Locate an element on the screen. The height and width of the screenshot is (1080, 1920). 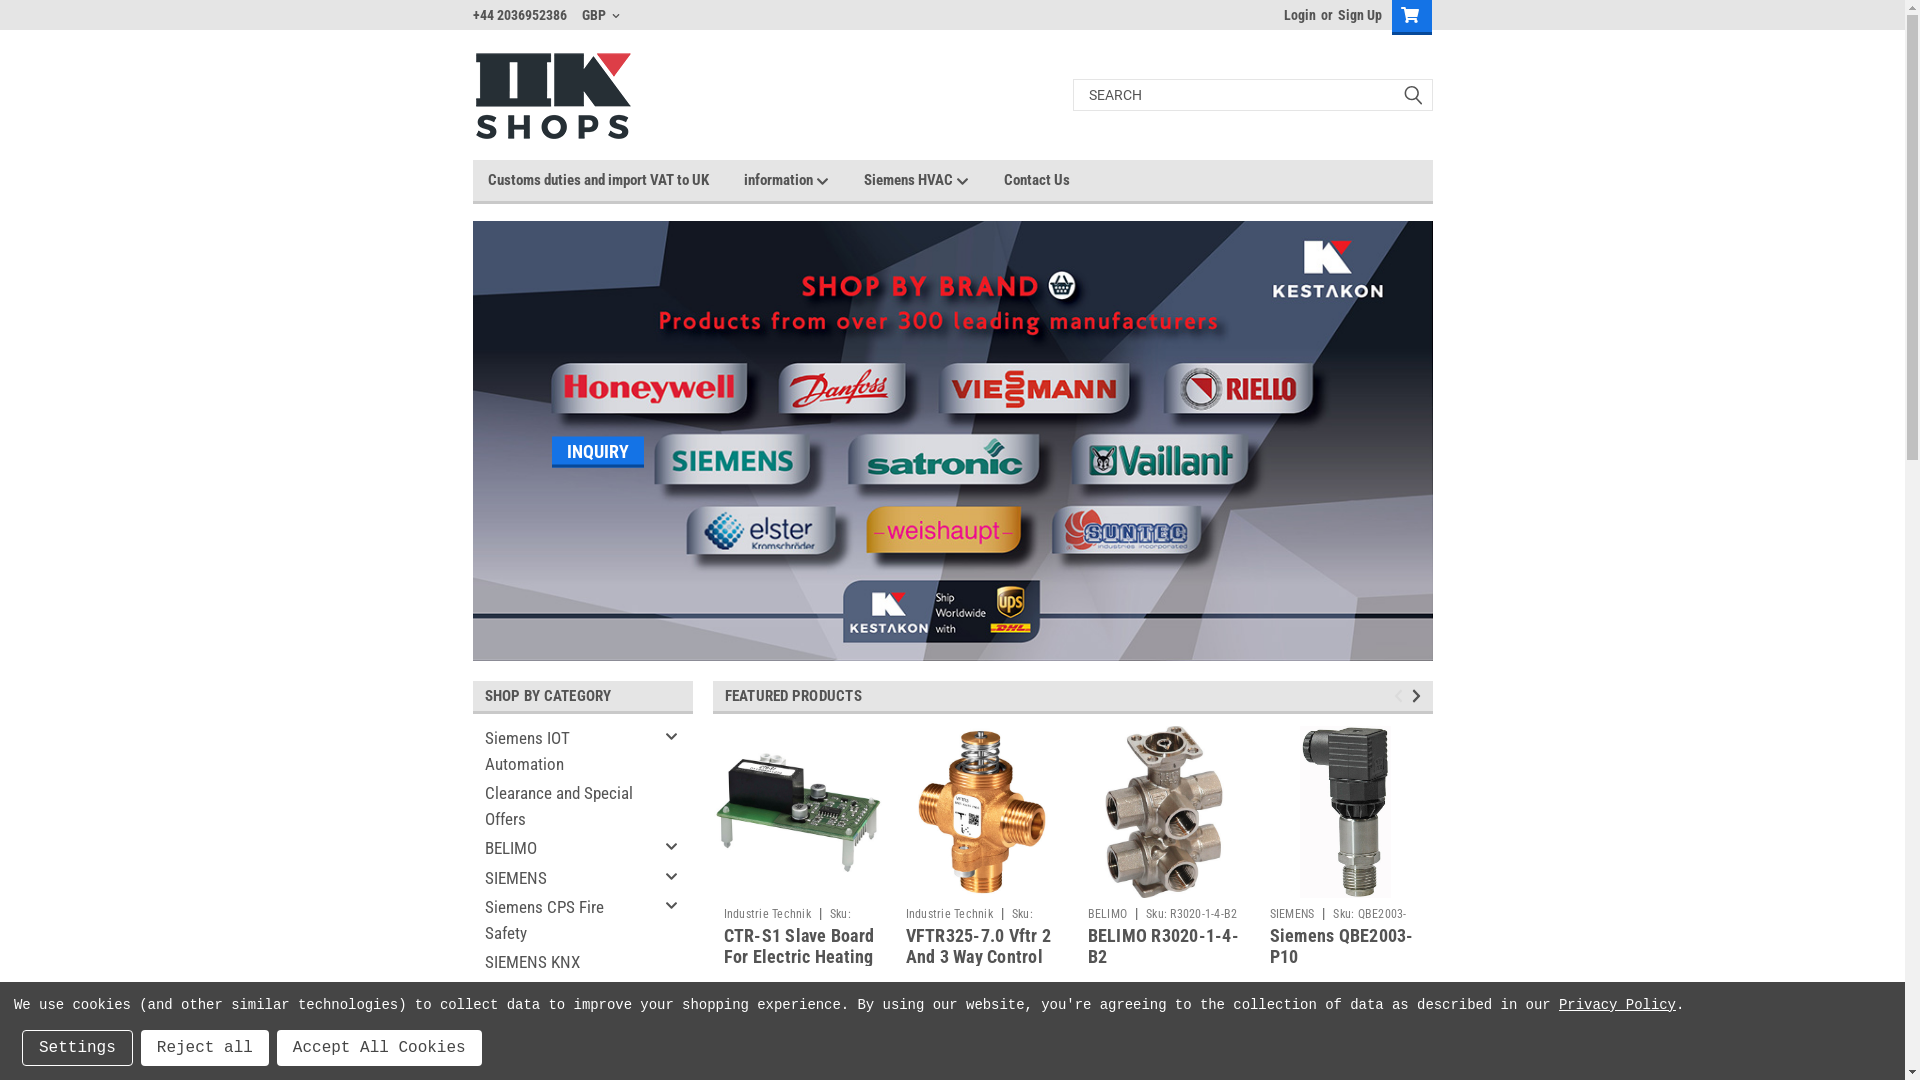
VFTR325-7.0 Vftr 2 And 3 Way Control Valves P12246 is located at coordinates (979, 956).